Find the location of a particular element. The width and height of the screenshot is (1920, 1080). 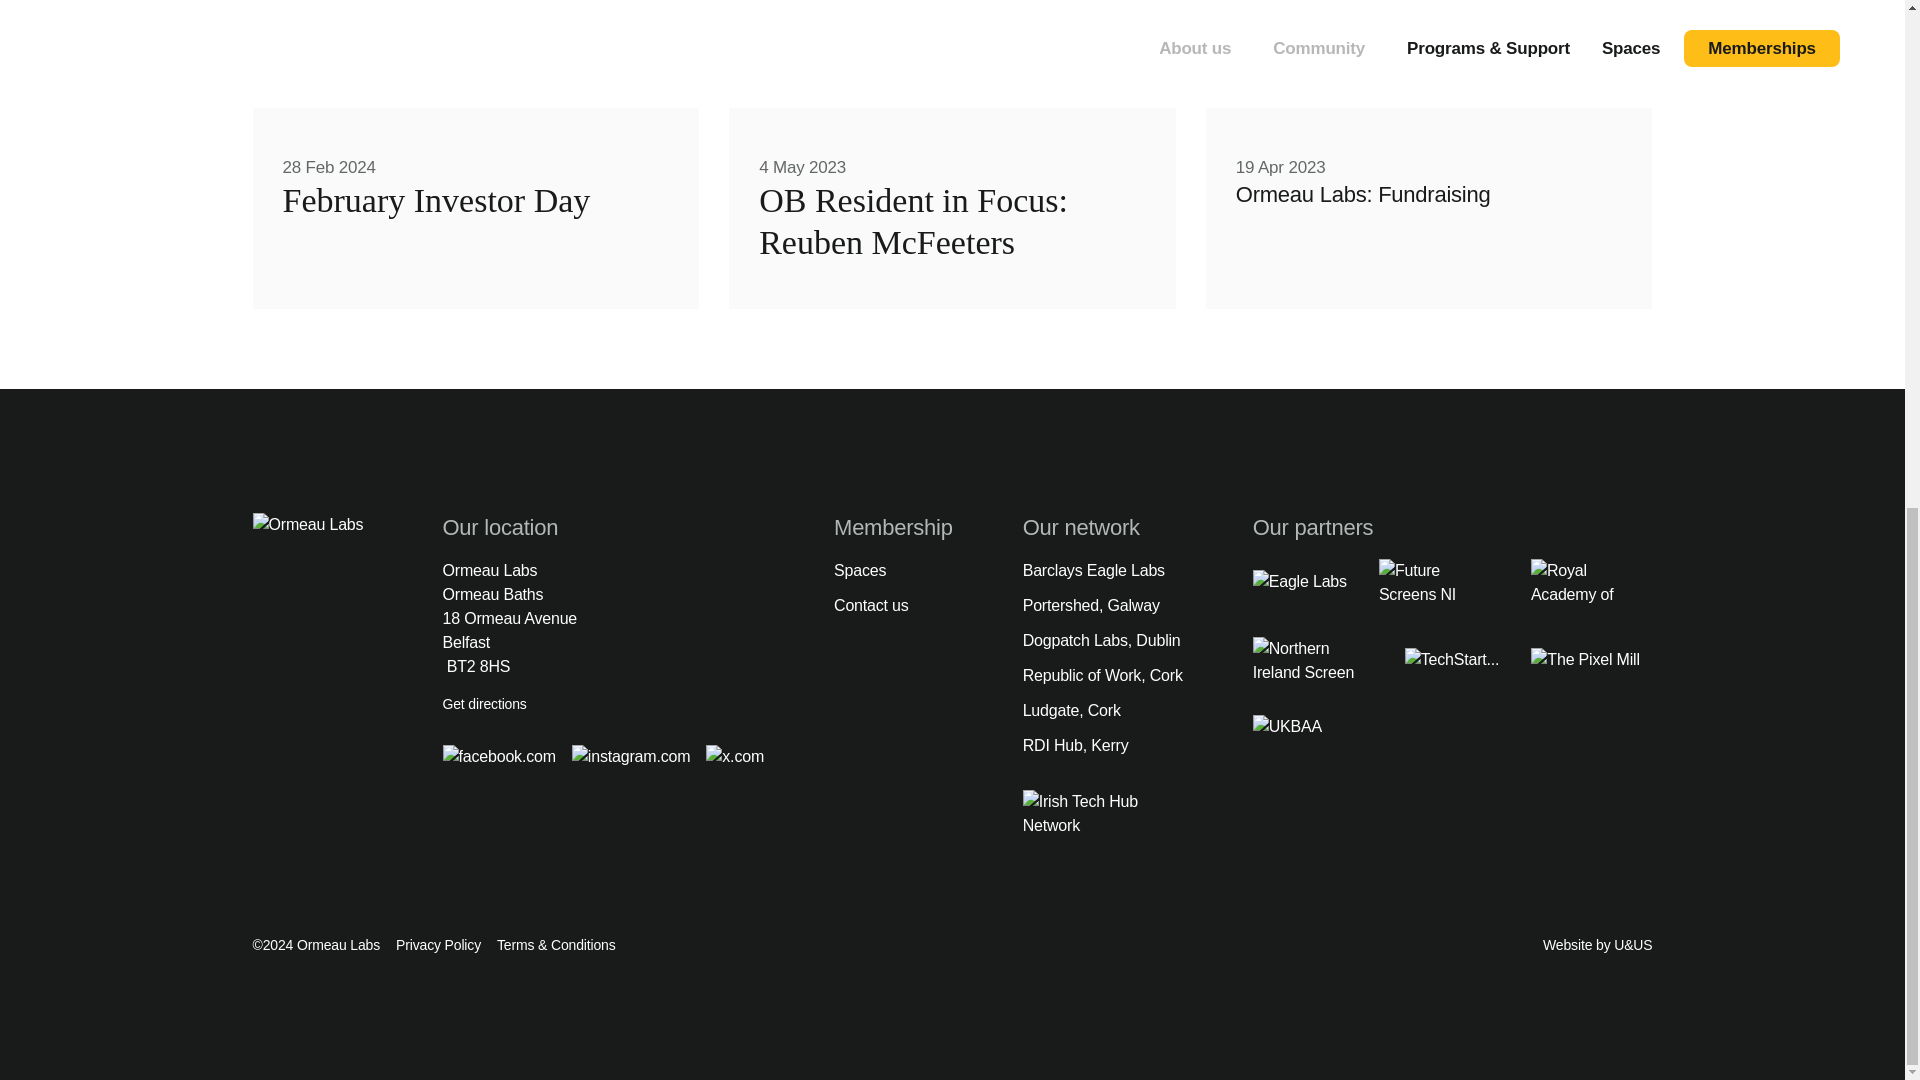

Privacy Policy is located at coordinates (1102, 606).